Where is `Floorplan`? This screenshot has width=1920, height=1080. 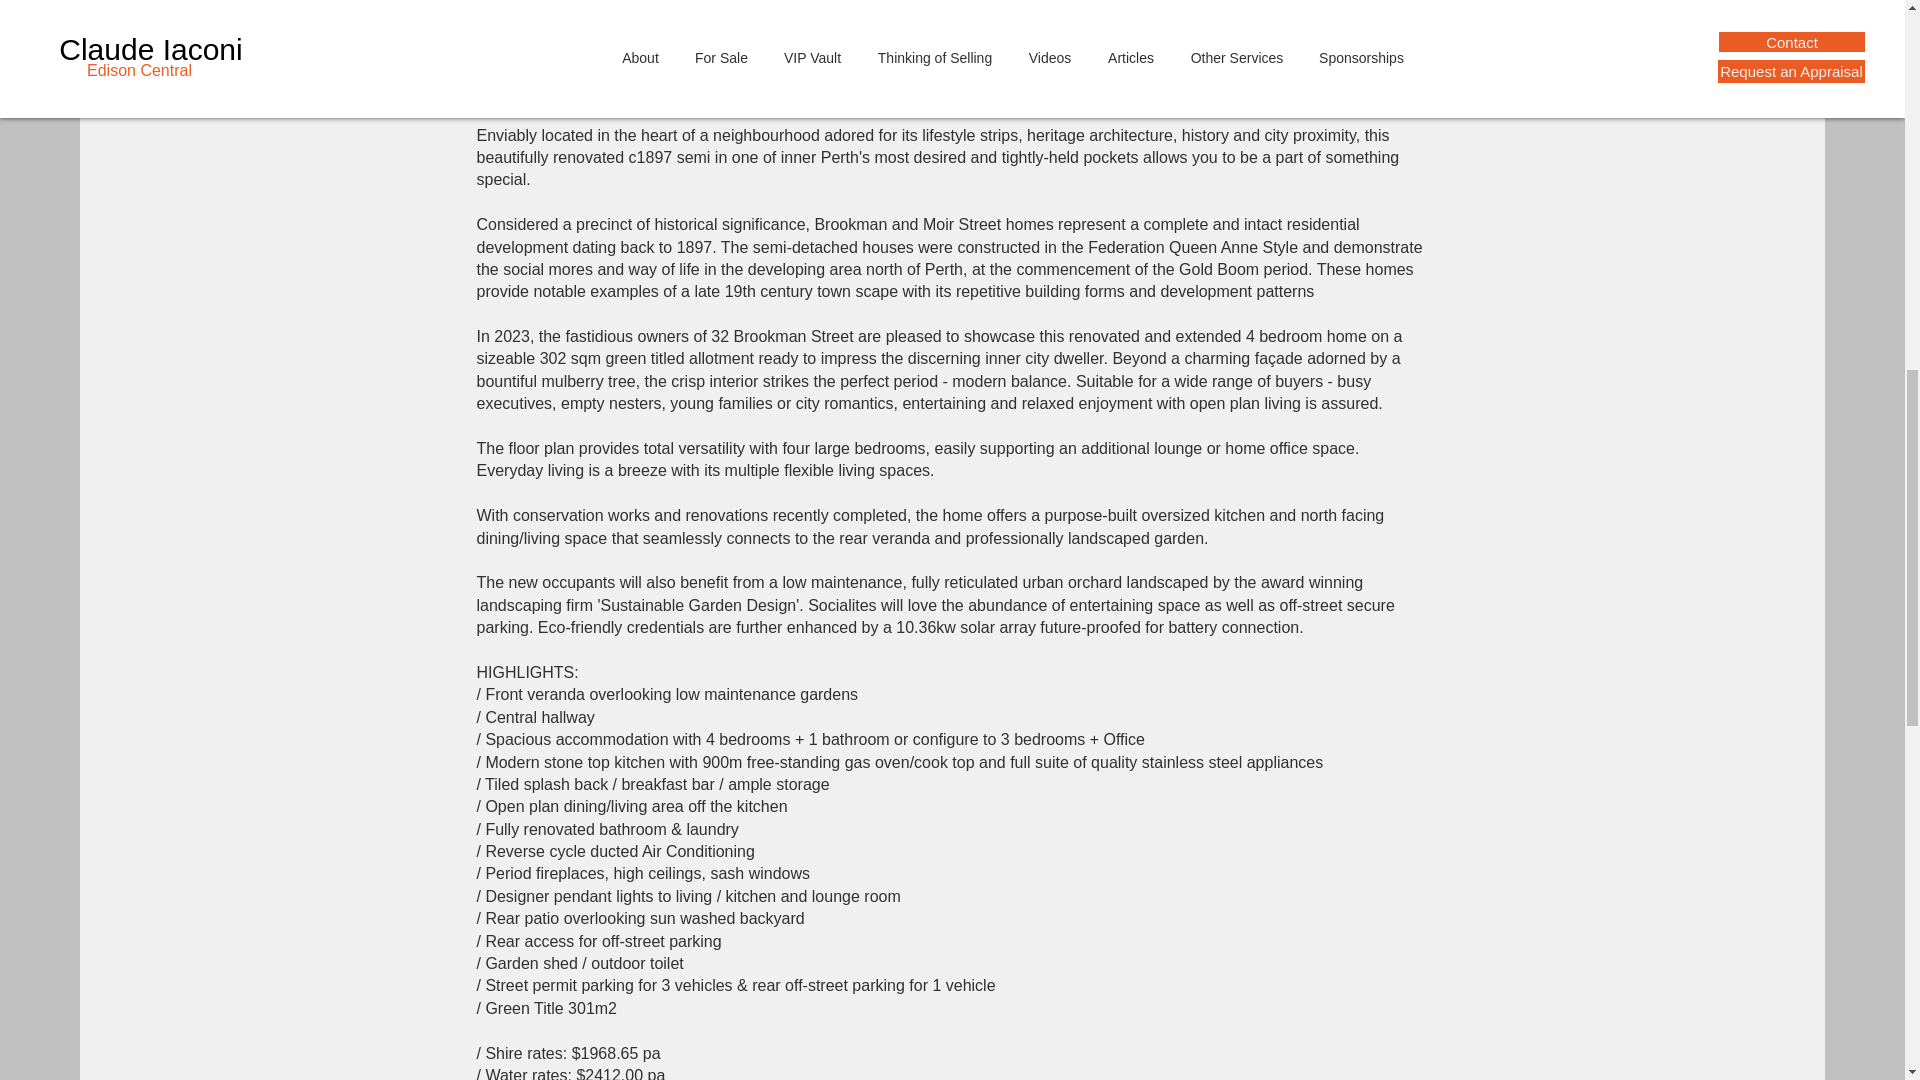 Floorplan is located at coordinates (1161, 5).